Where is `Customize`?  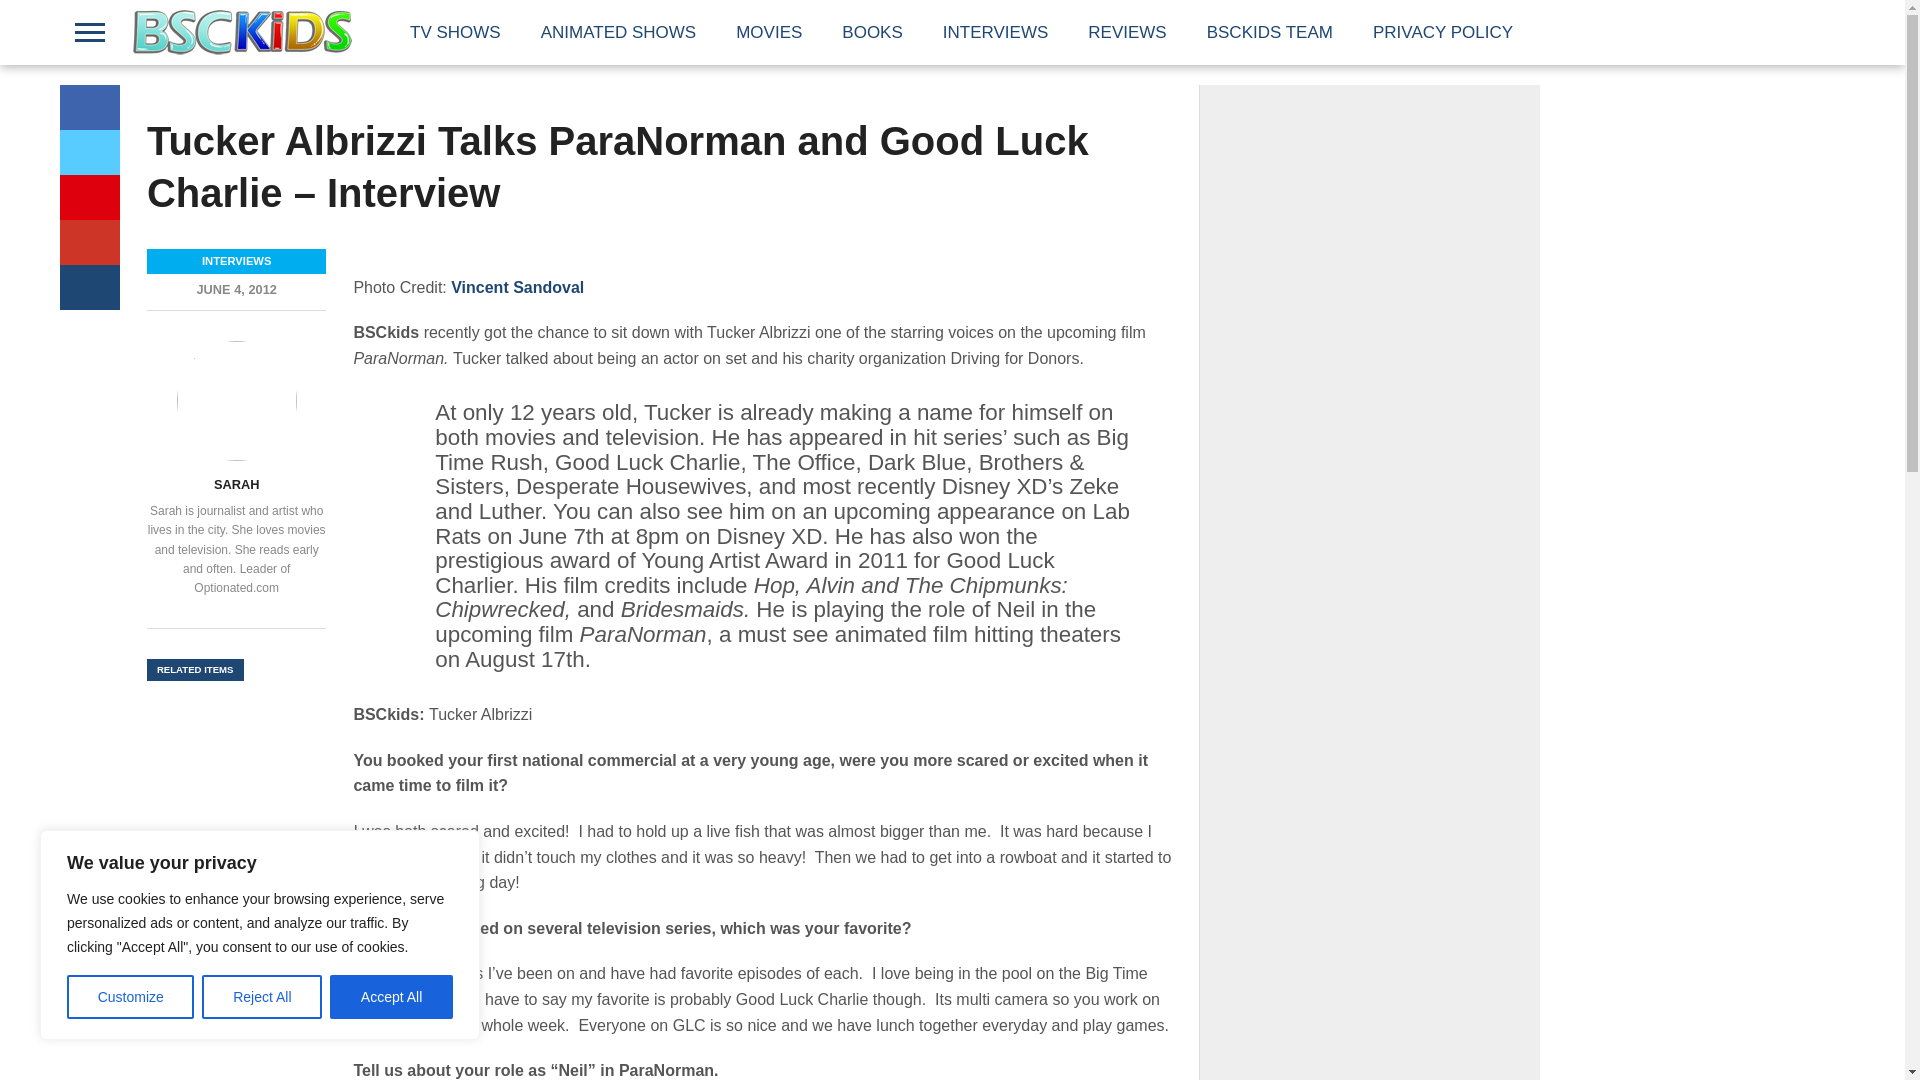
Customize is located at coordinates (130, 997).